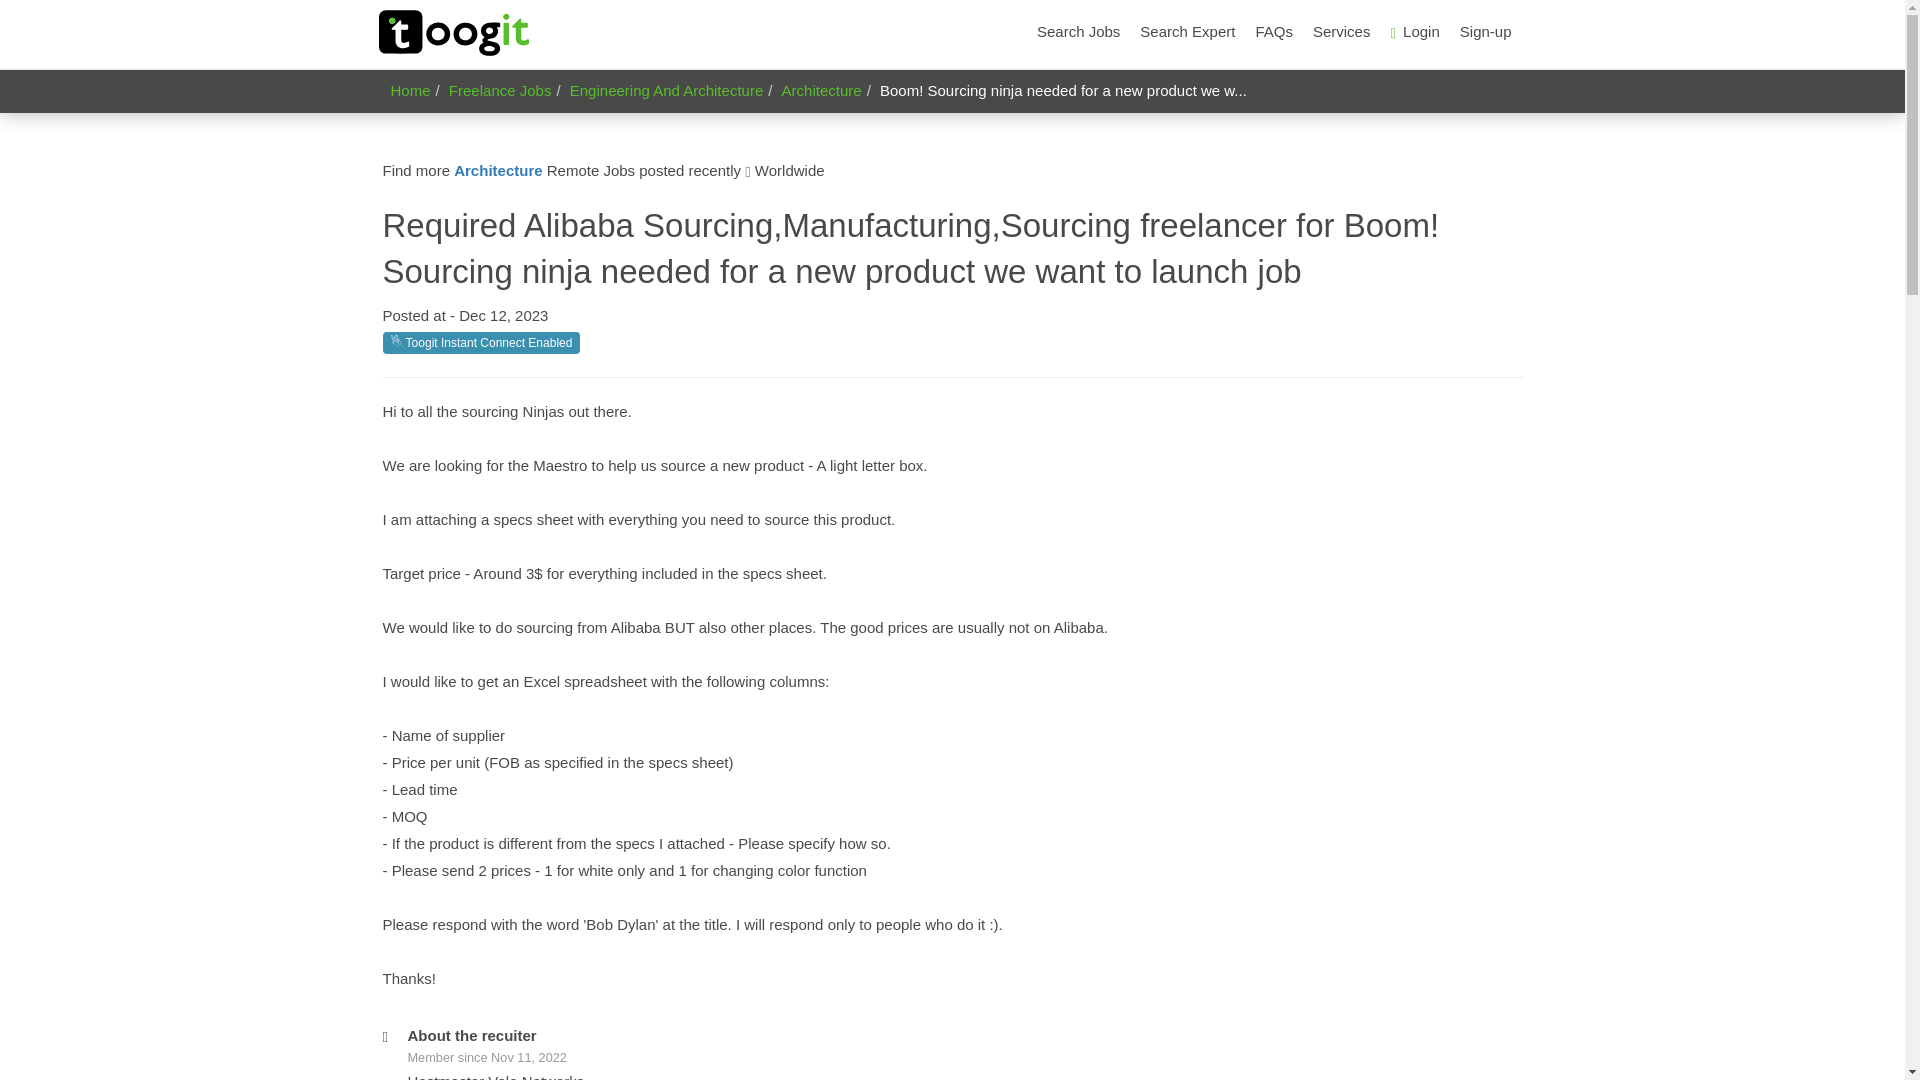  What do you see at coordinates (497, 170) in the screenshot?
I see `Architecture` at bounding box center [497, 170].